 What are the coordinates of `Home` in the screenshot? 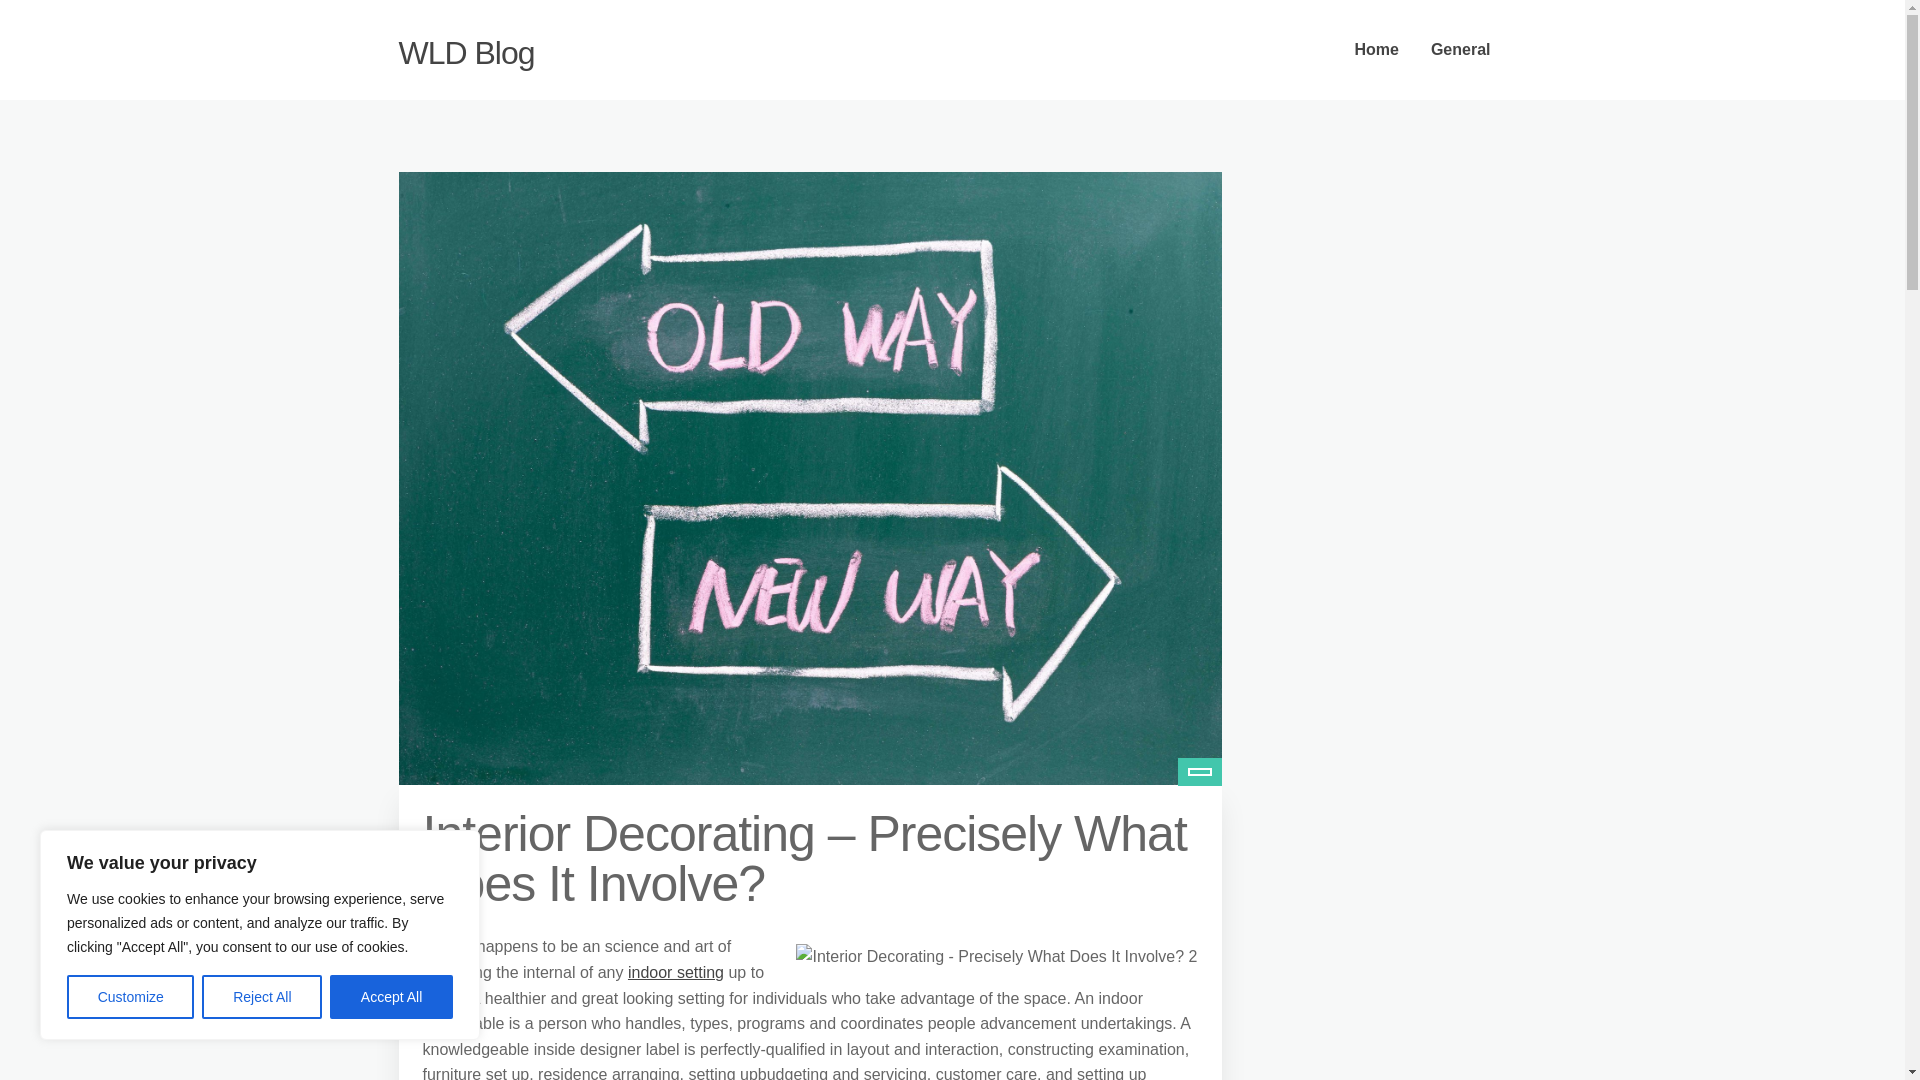 It's located at (1376, 50).